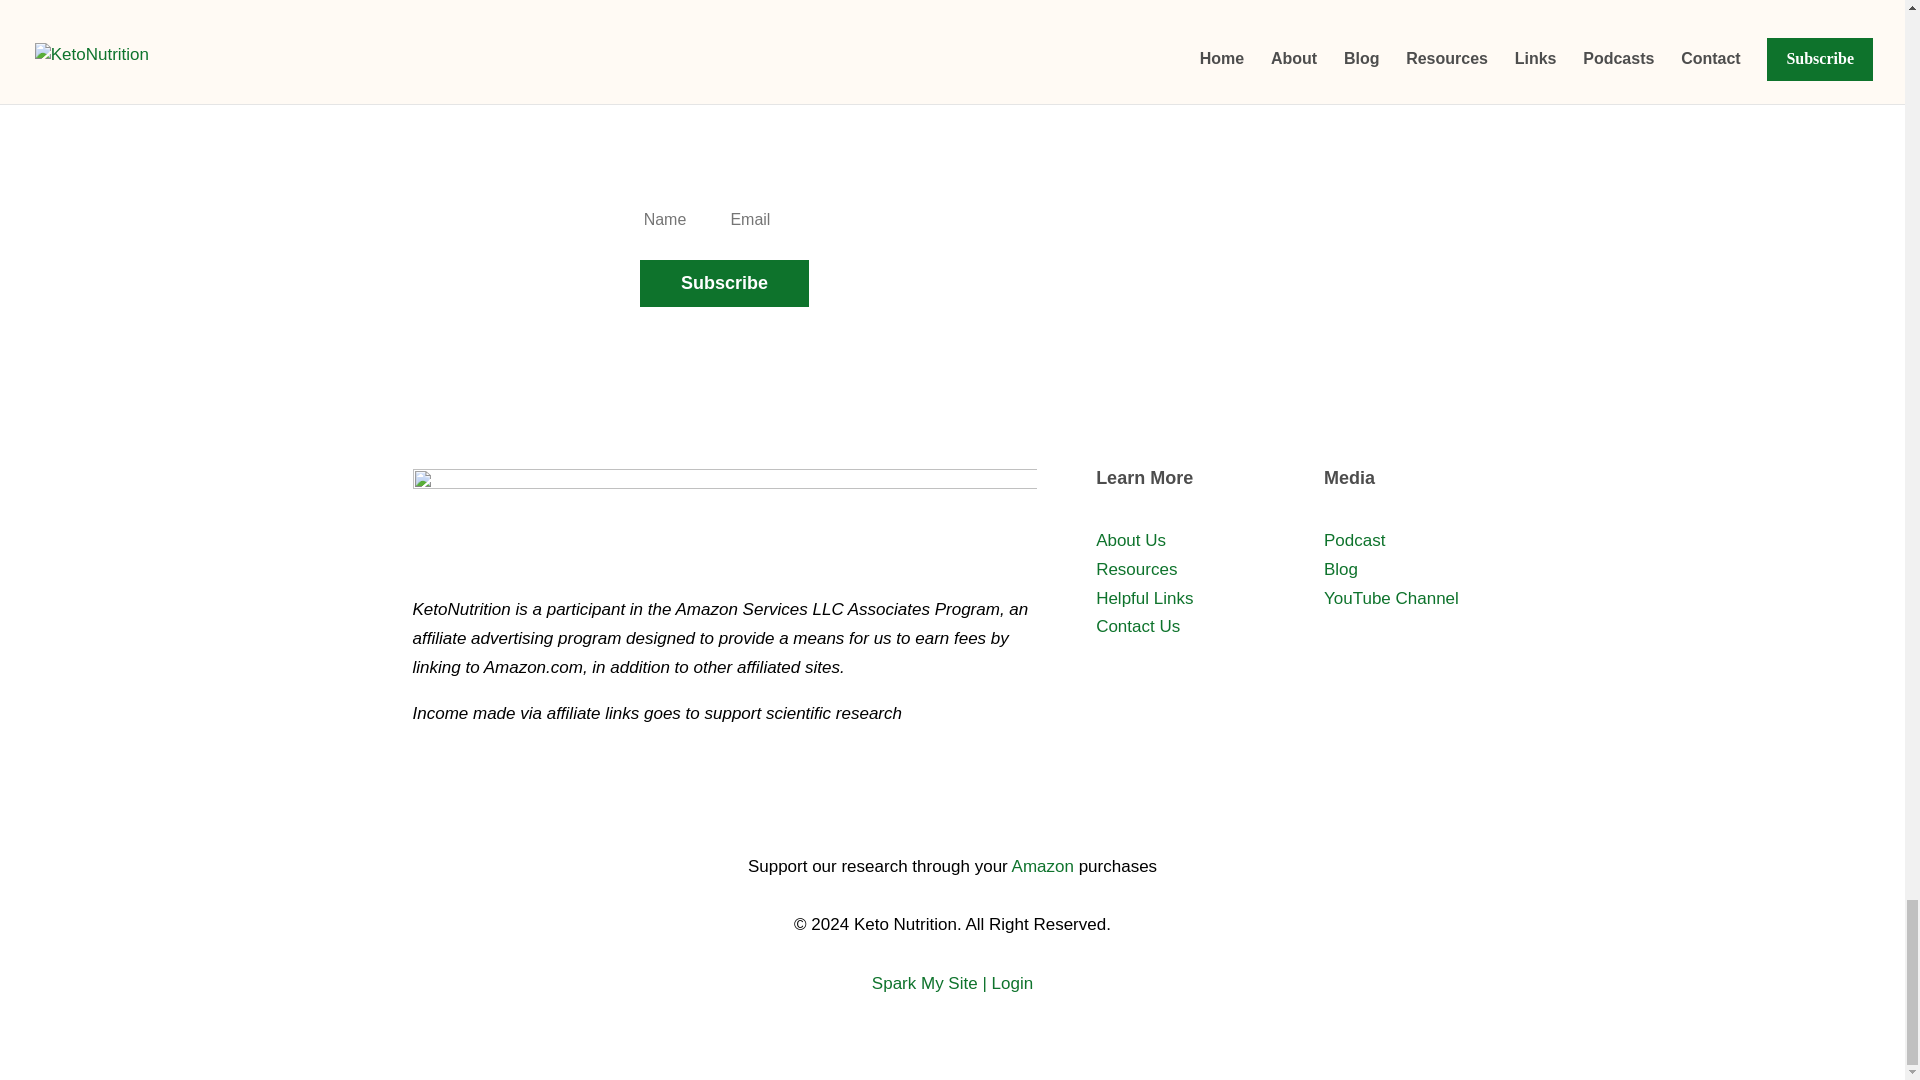  I want to click on Resources, so click(1136, 569).